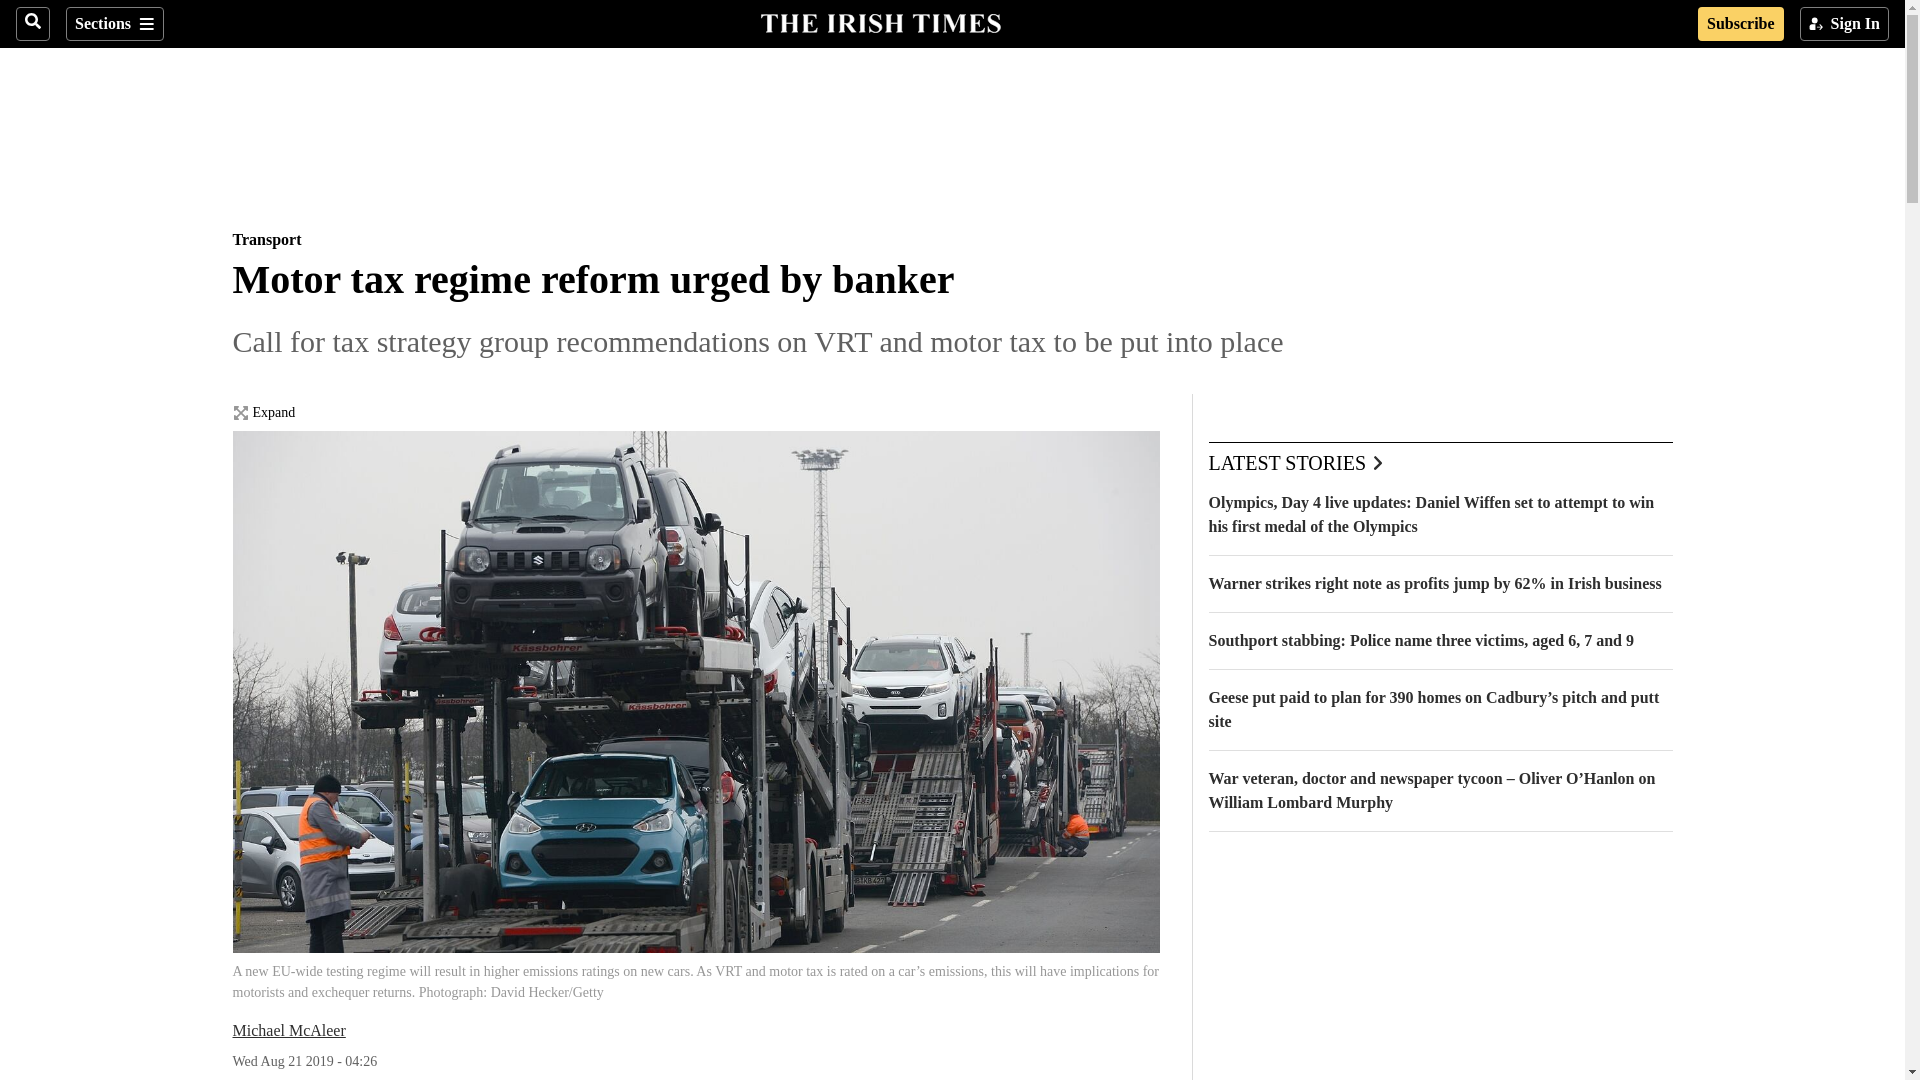  Describe the element at coordinates (880, 21) in the screenshot. I see `The Irish Times` at that location.